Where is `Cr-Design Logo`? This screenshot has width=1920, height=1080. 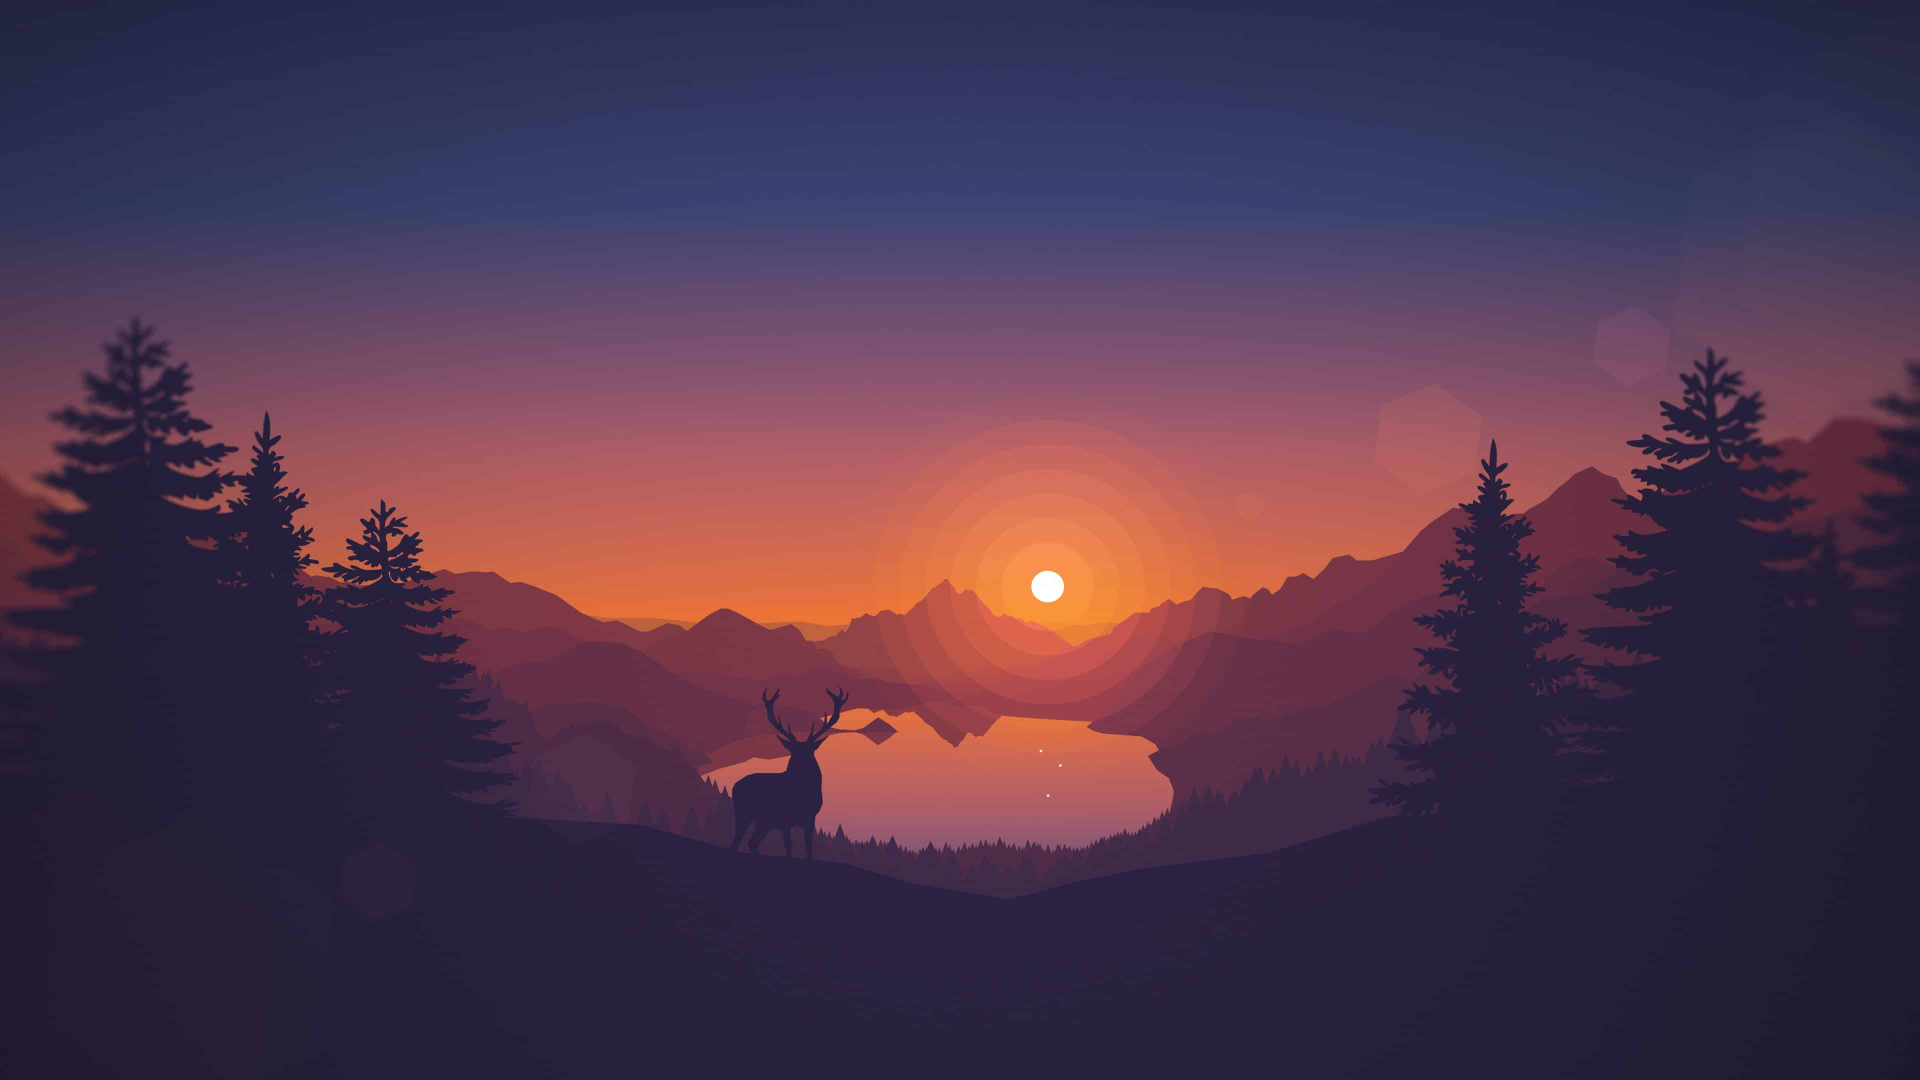 Cr-Design Logo is located at coordinates (500, 19).